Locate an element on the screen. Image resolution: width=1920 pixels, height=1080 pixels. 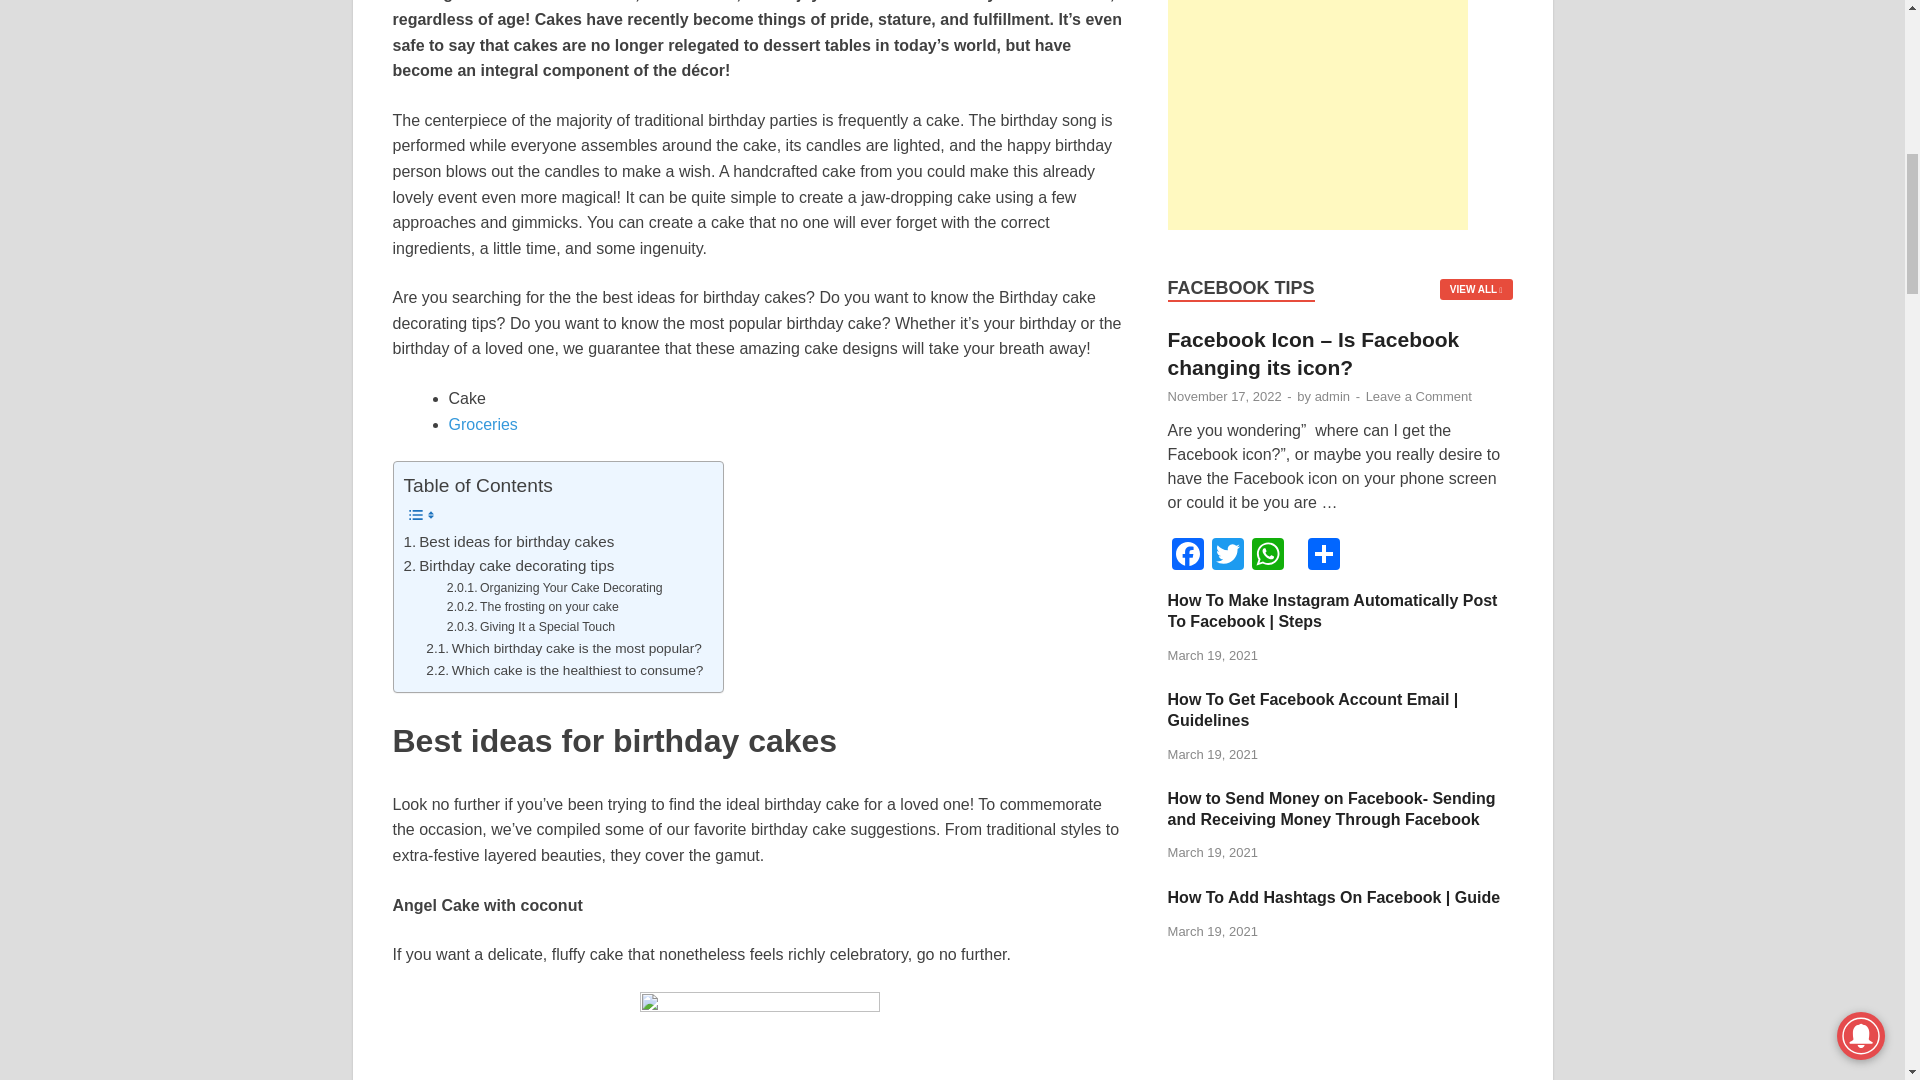
Giving It a Special Touch is located at coordinates (530, 628).